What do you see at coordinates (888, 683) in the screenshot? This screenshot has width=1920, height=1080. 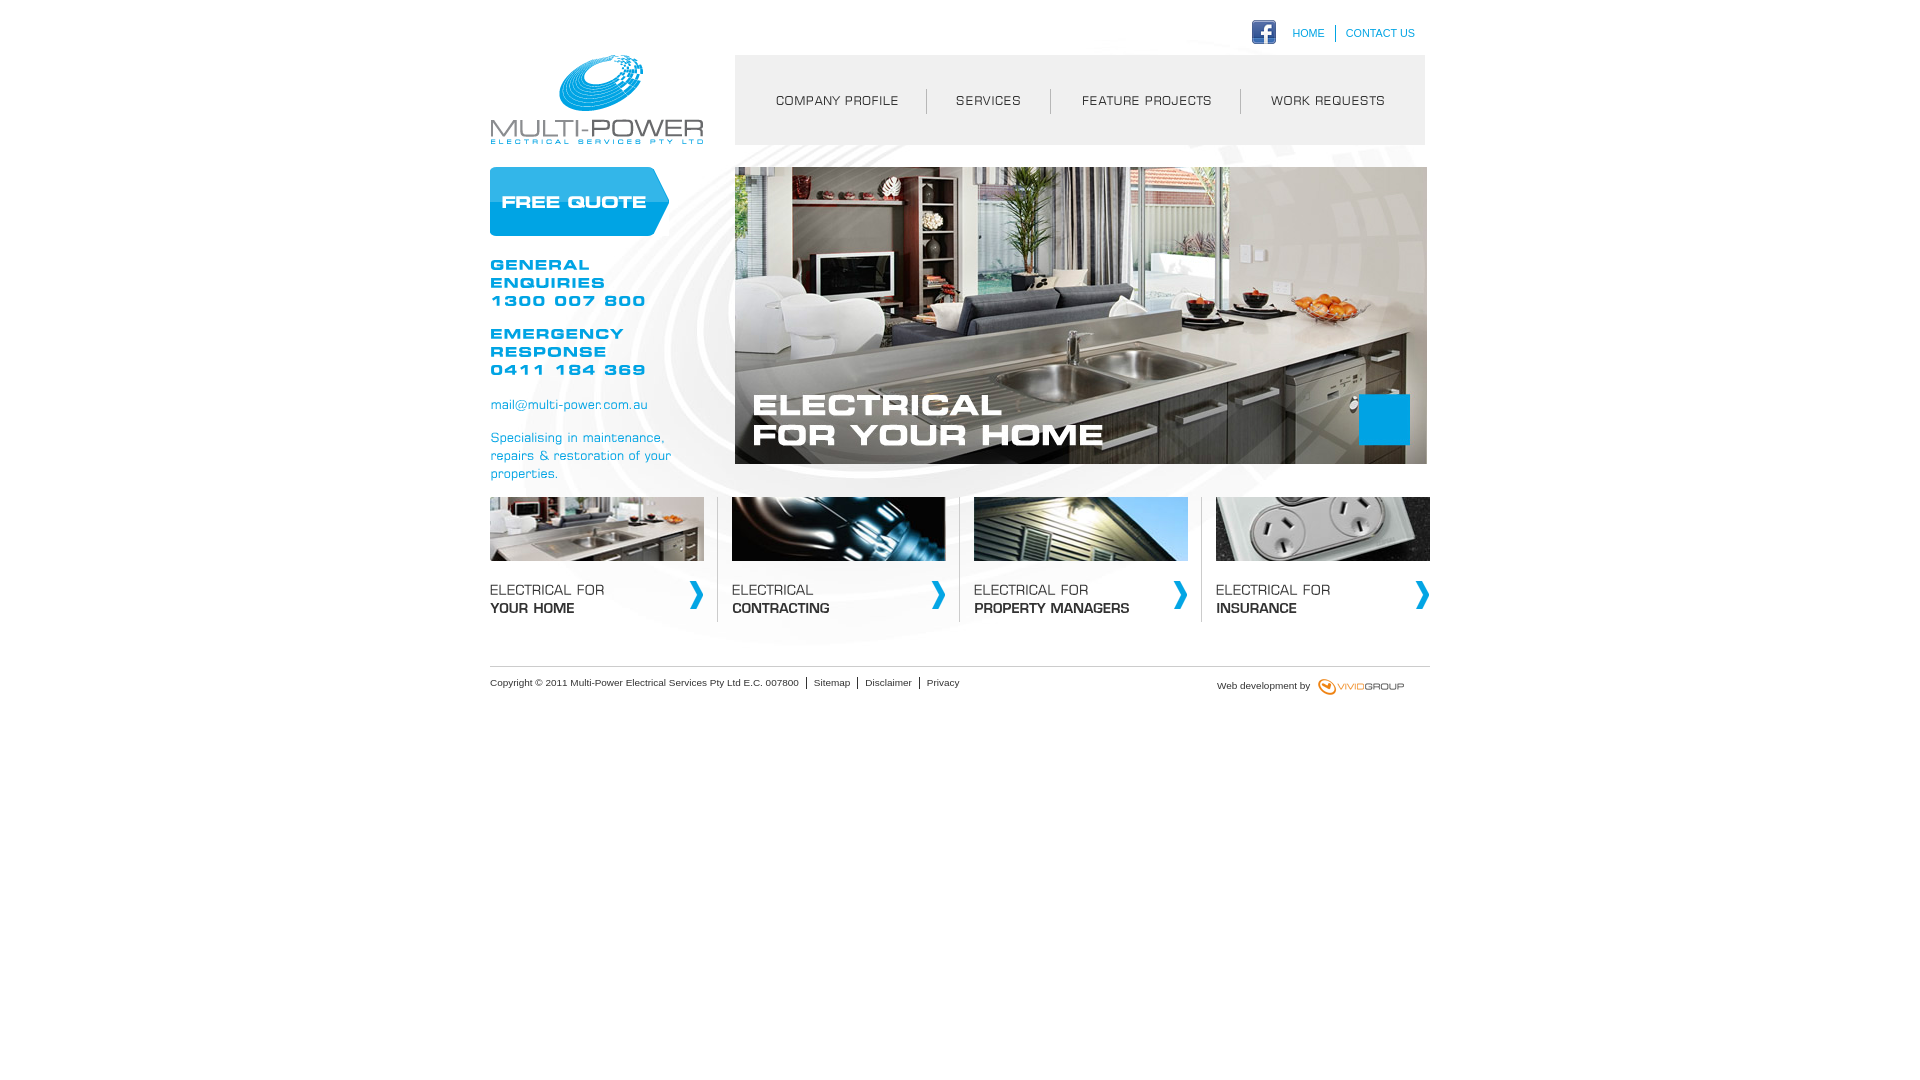 I see `Disclaimer` at bounding box center [888, 683].